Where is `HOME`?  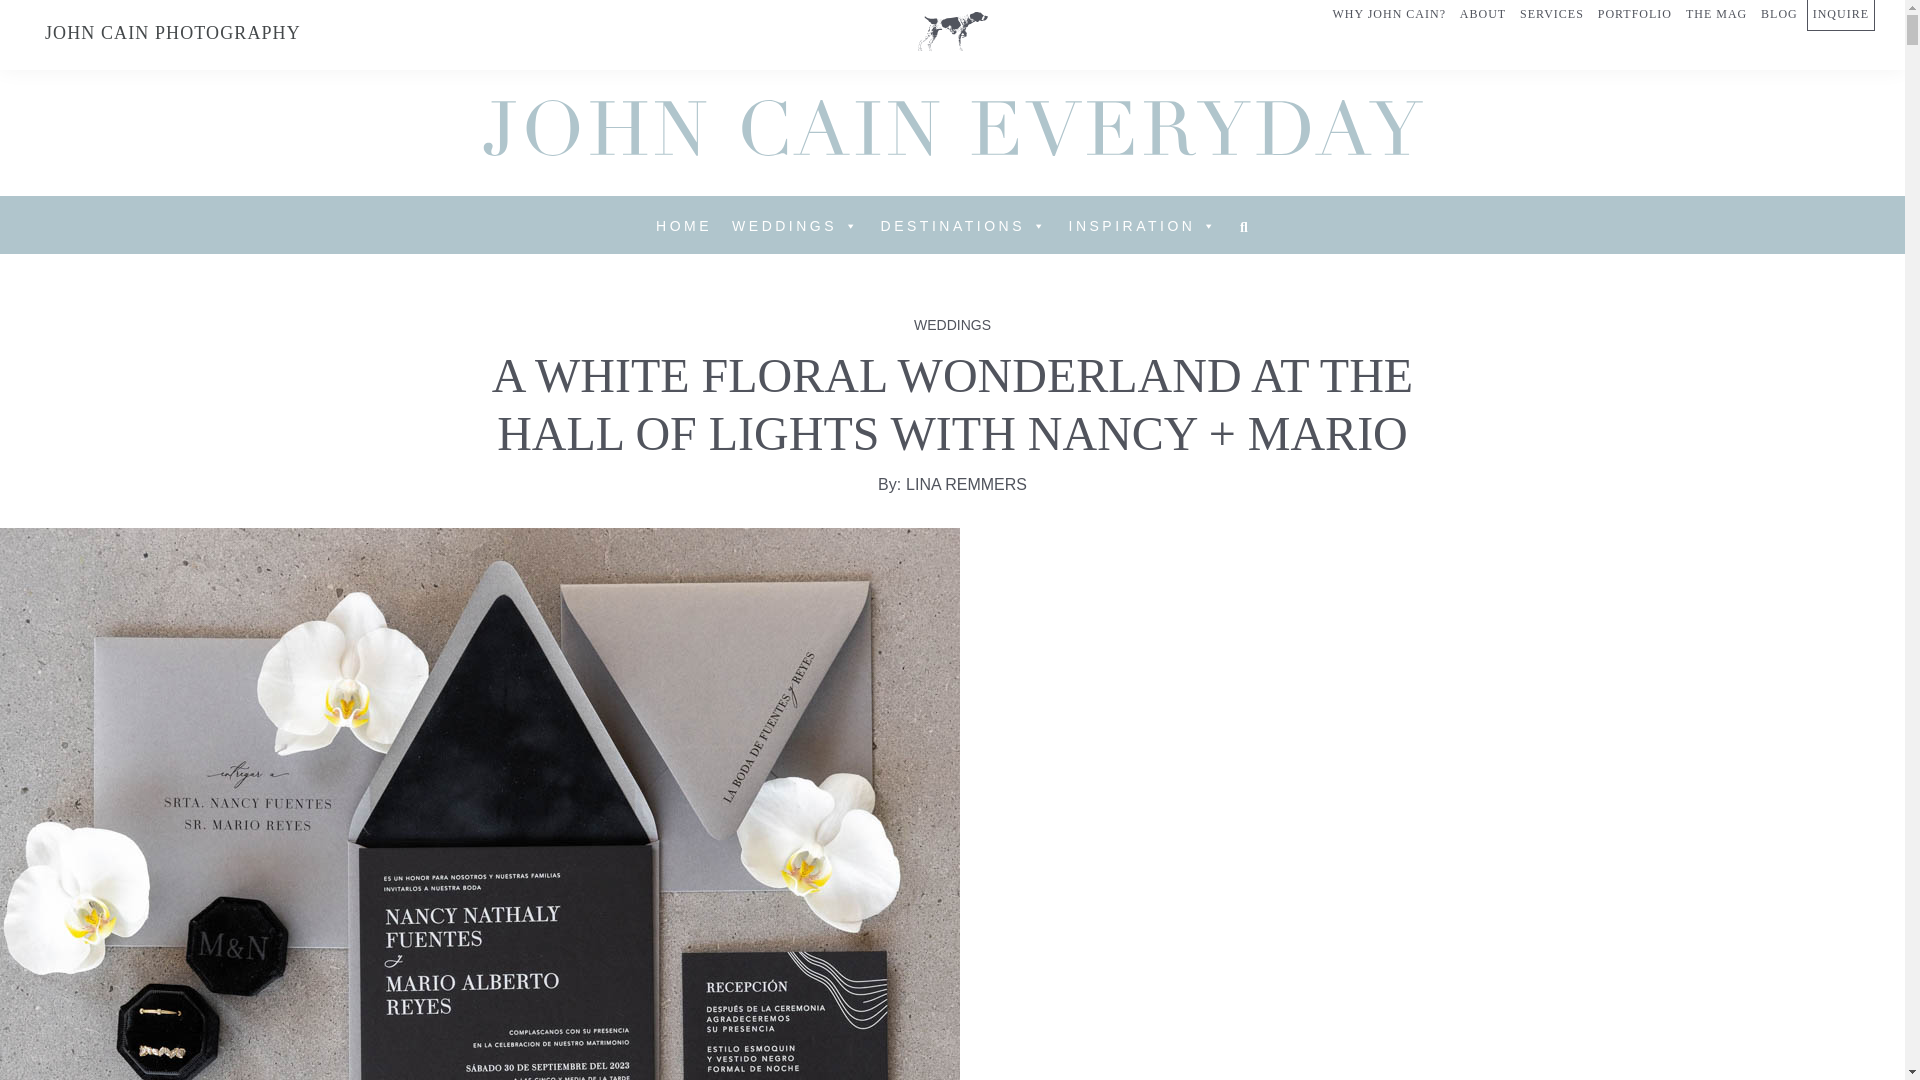 HOME is located at coordinates (683, 226).